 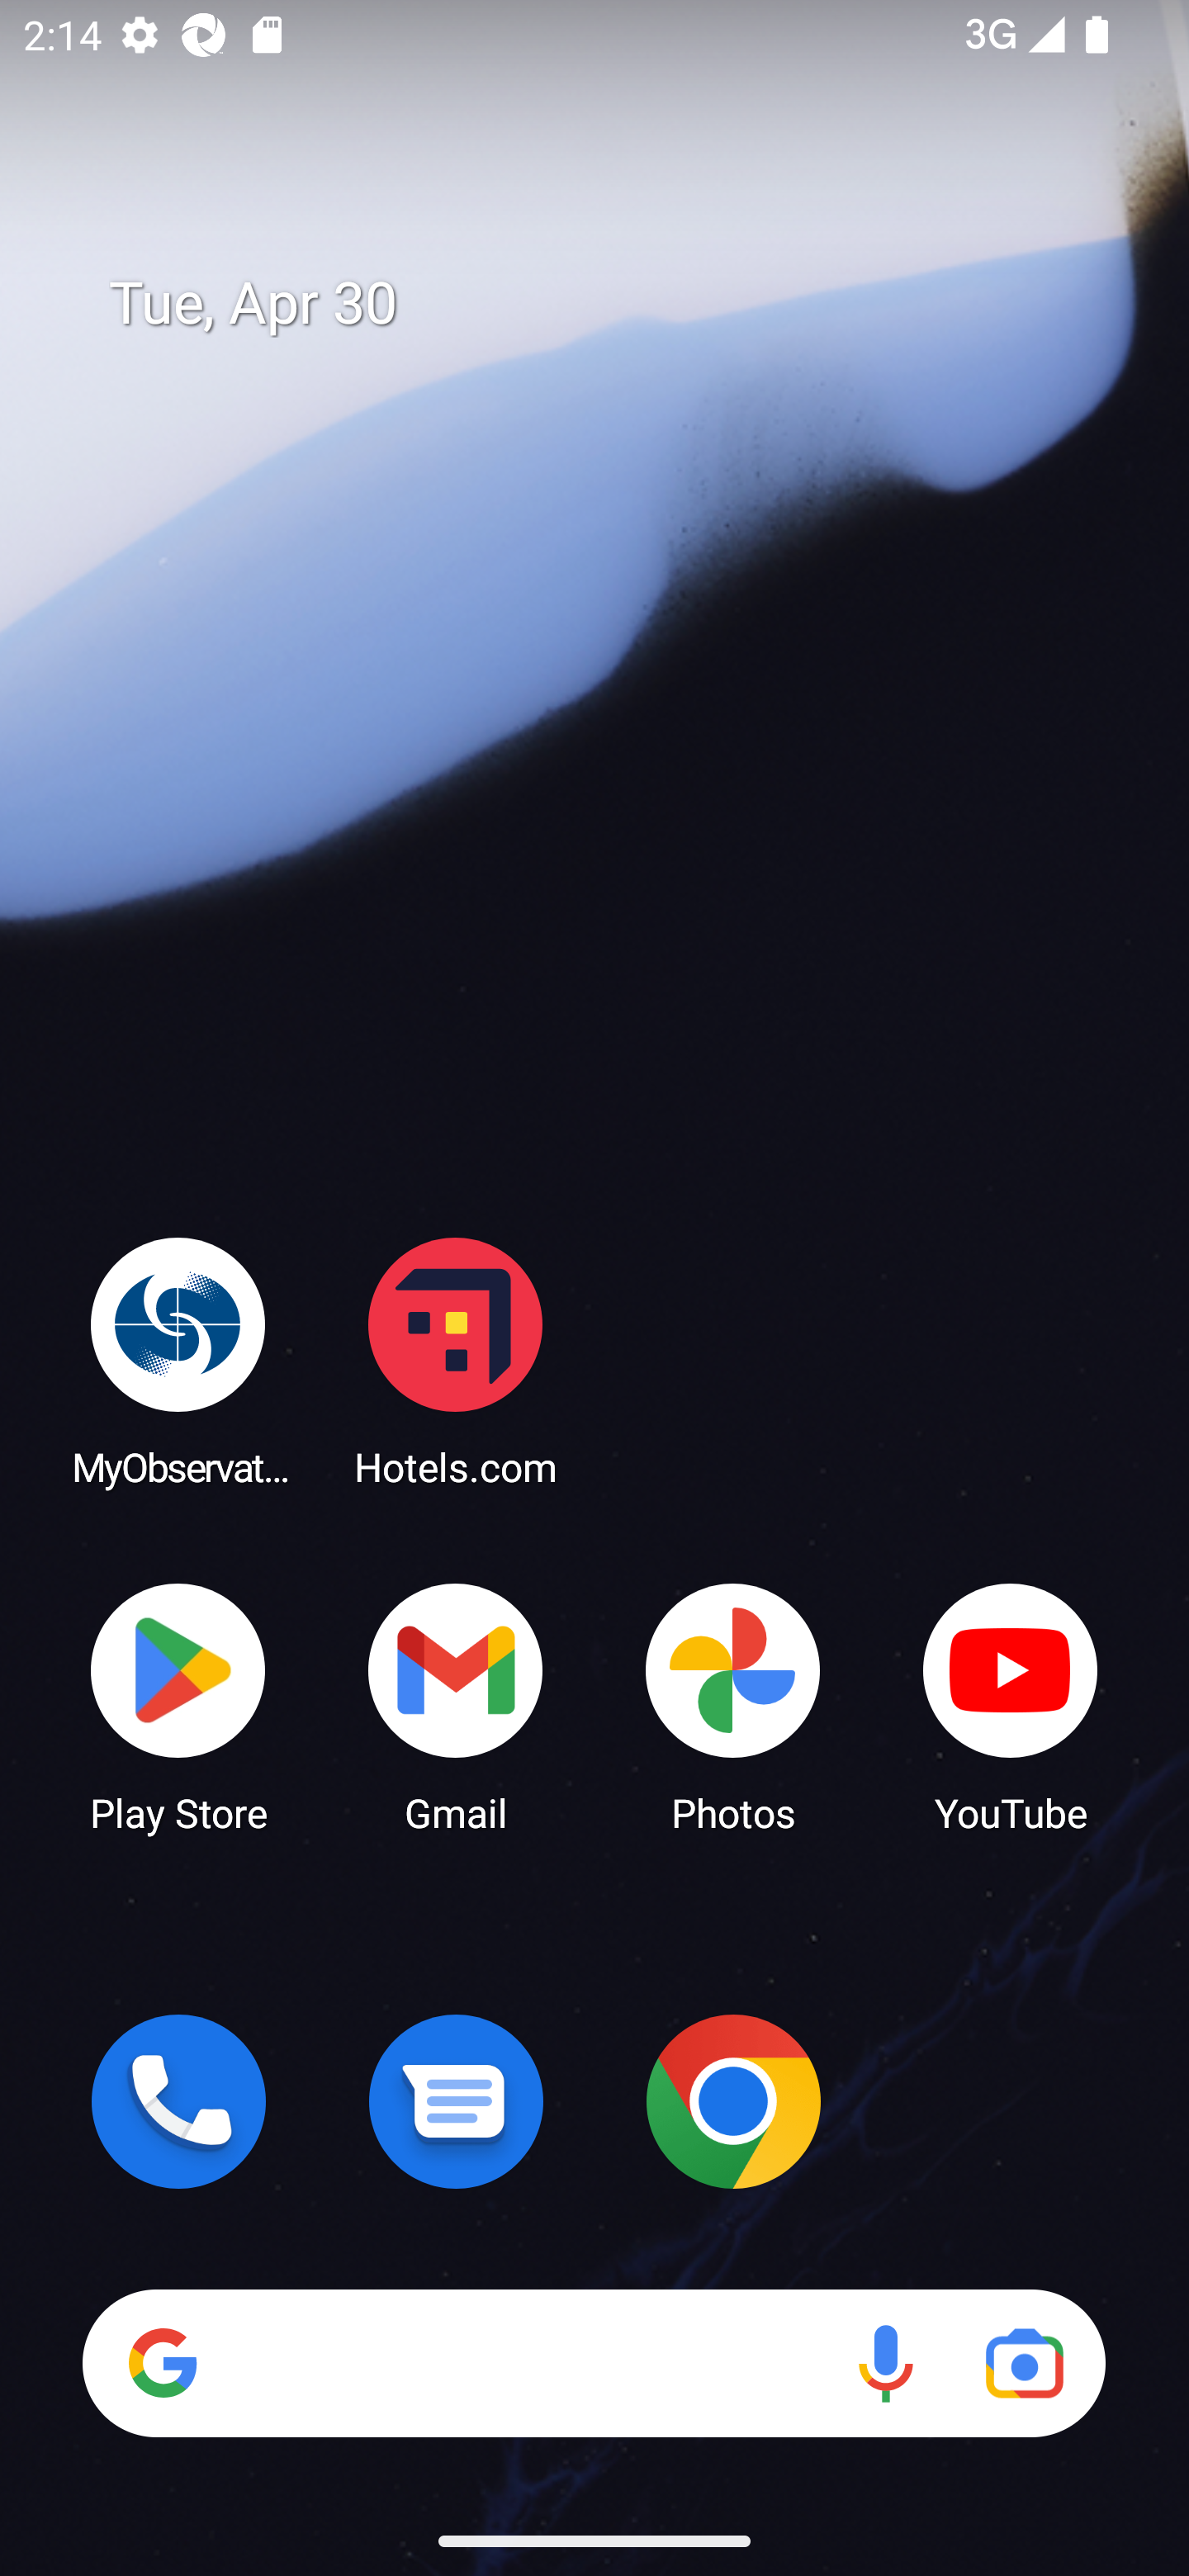 What do you see at coordinates (733, 1706) in the screenshot?
I see `Photos` at bounding box center [733, 1706].